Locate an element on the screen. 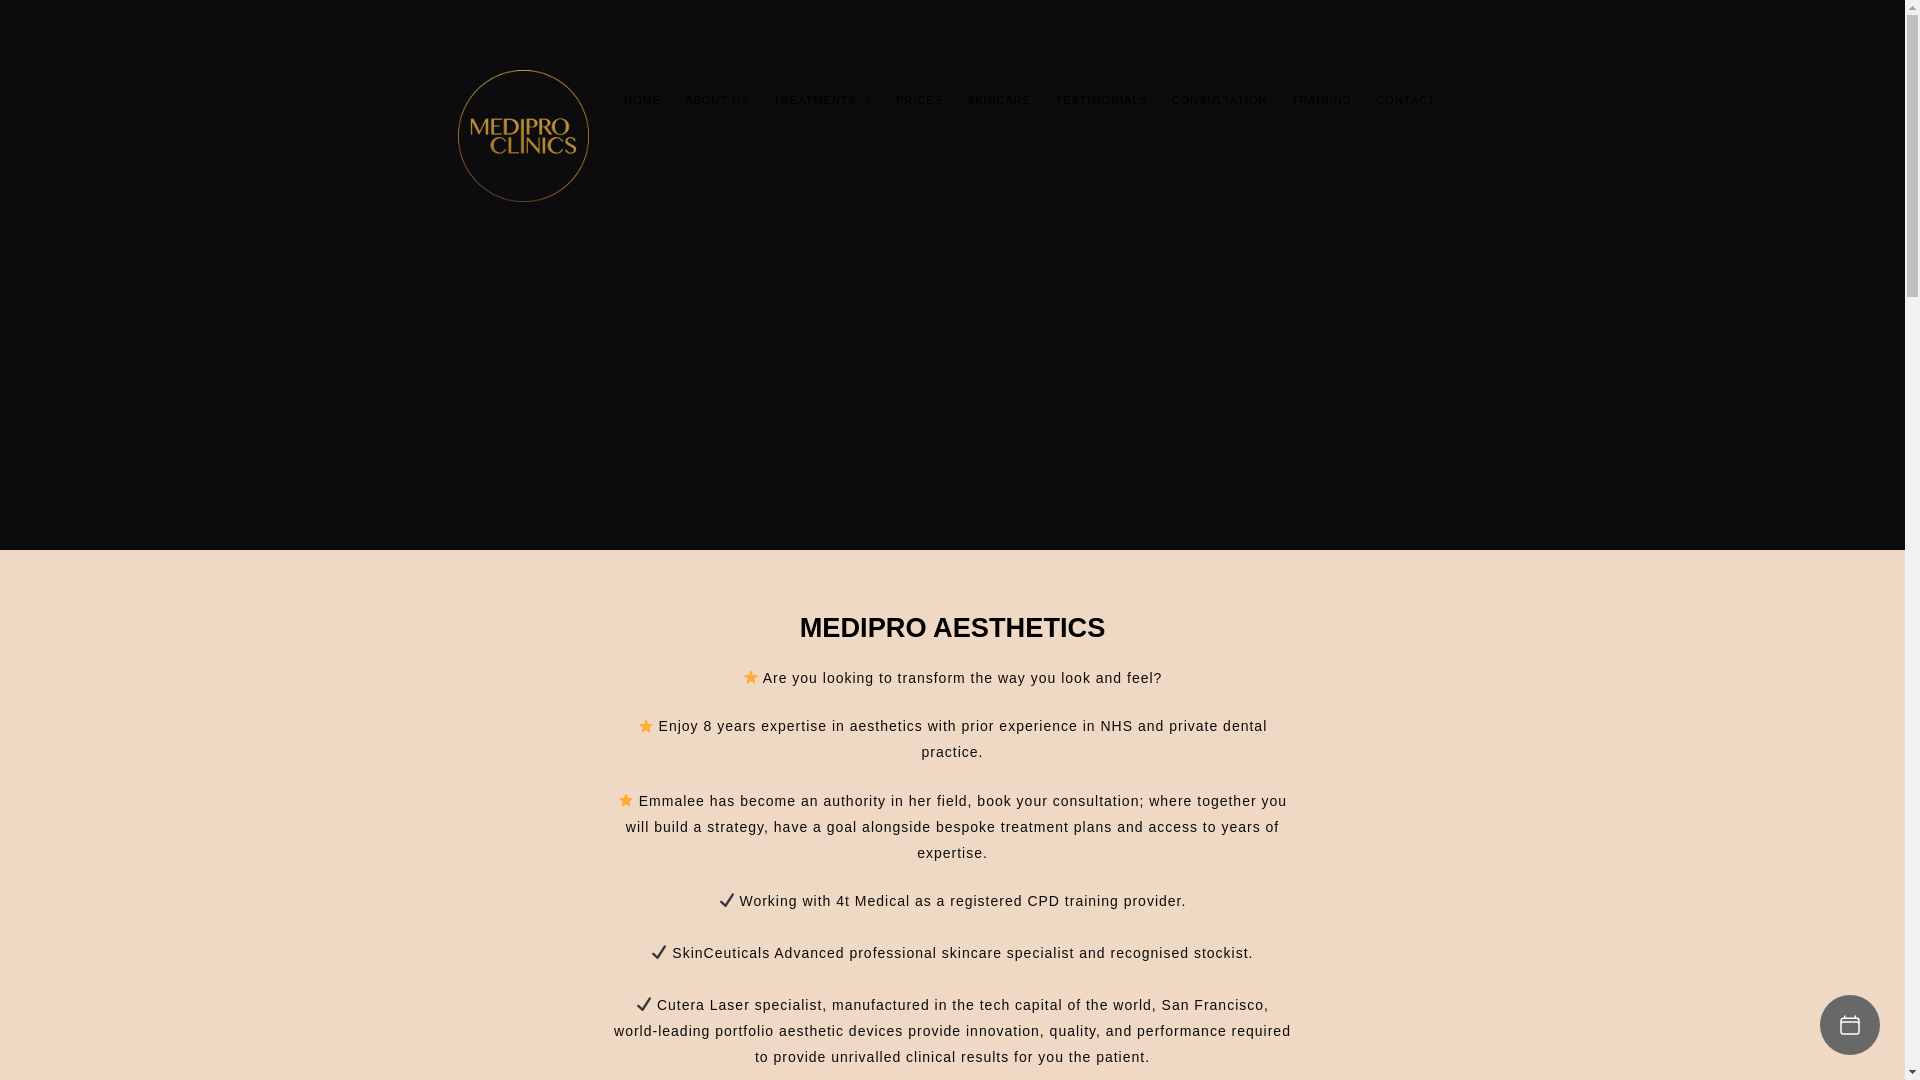  TREATMENTS is located at coordinates (822, 100).